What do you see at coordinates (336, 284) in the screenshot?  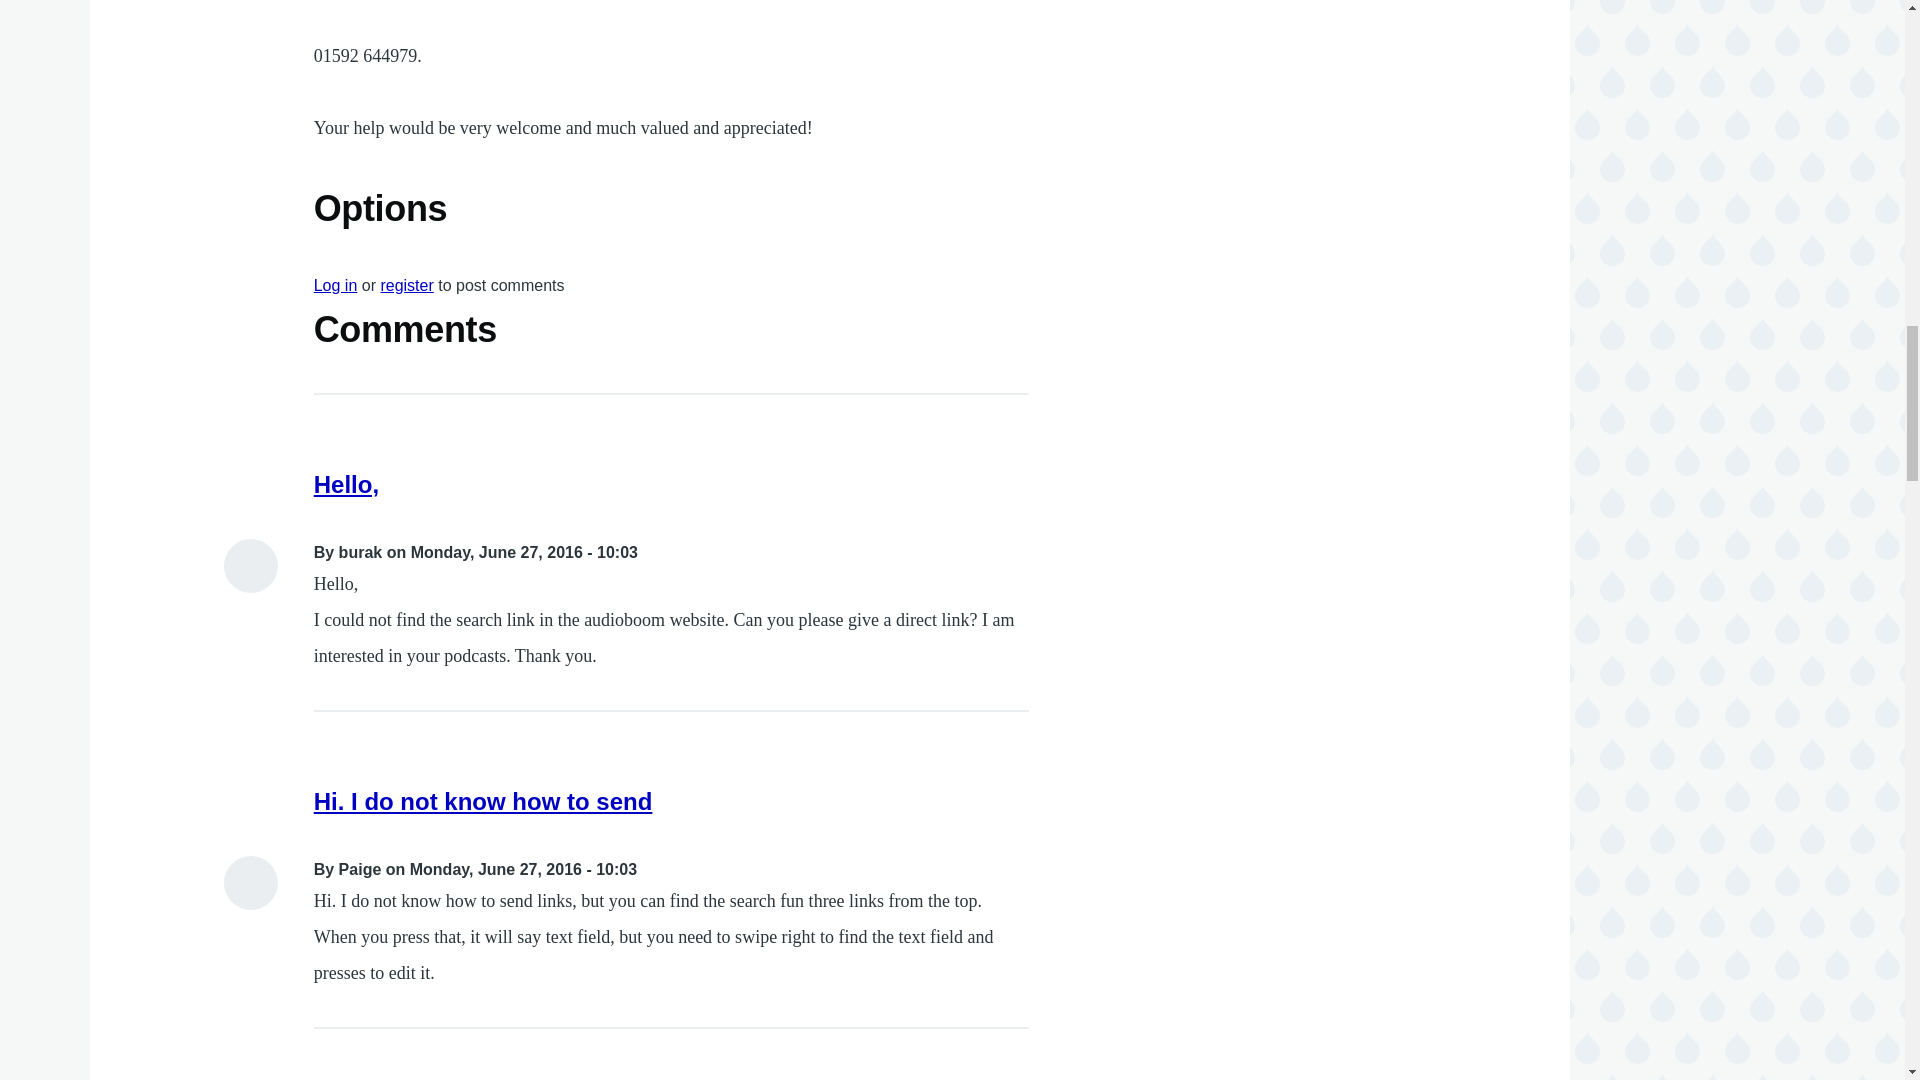 I see `Log in` at bounding box center [336, 284].